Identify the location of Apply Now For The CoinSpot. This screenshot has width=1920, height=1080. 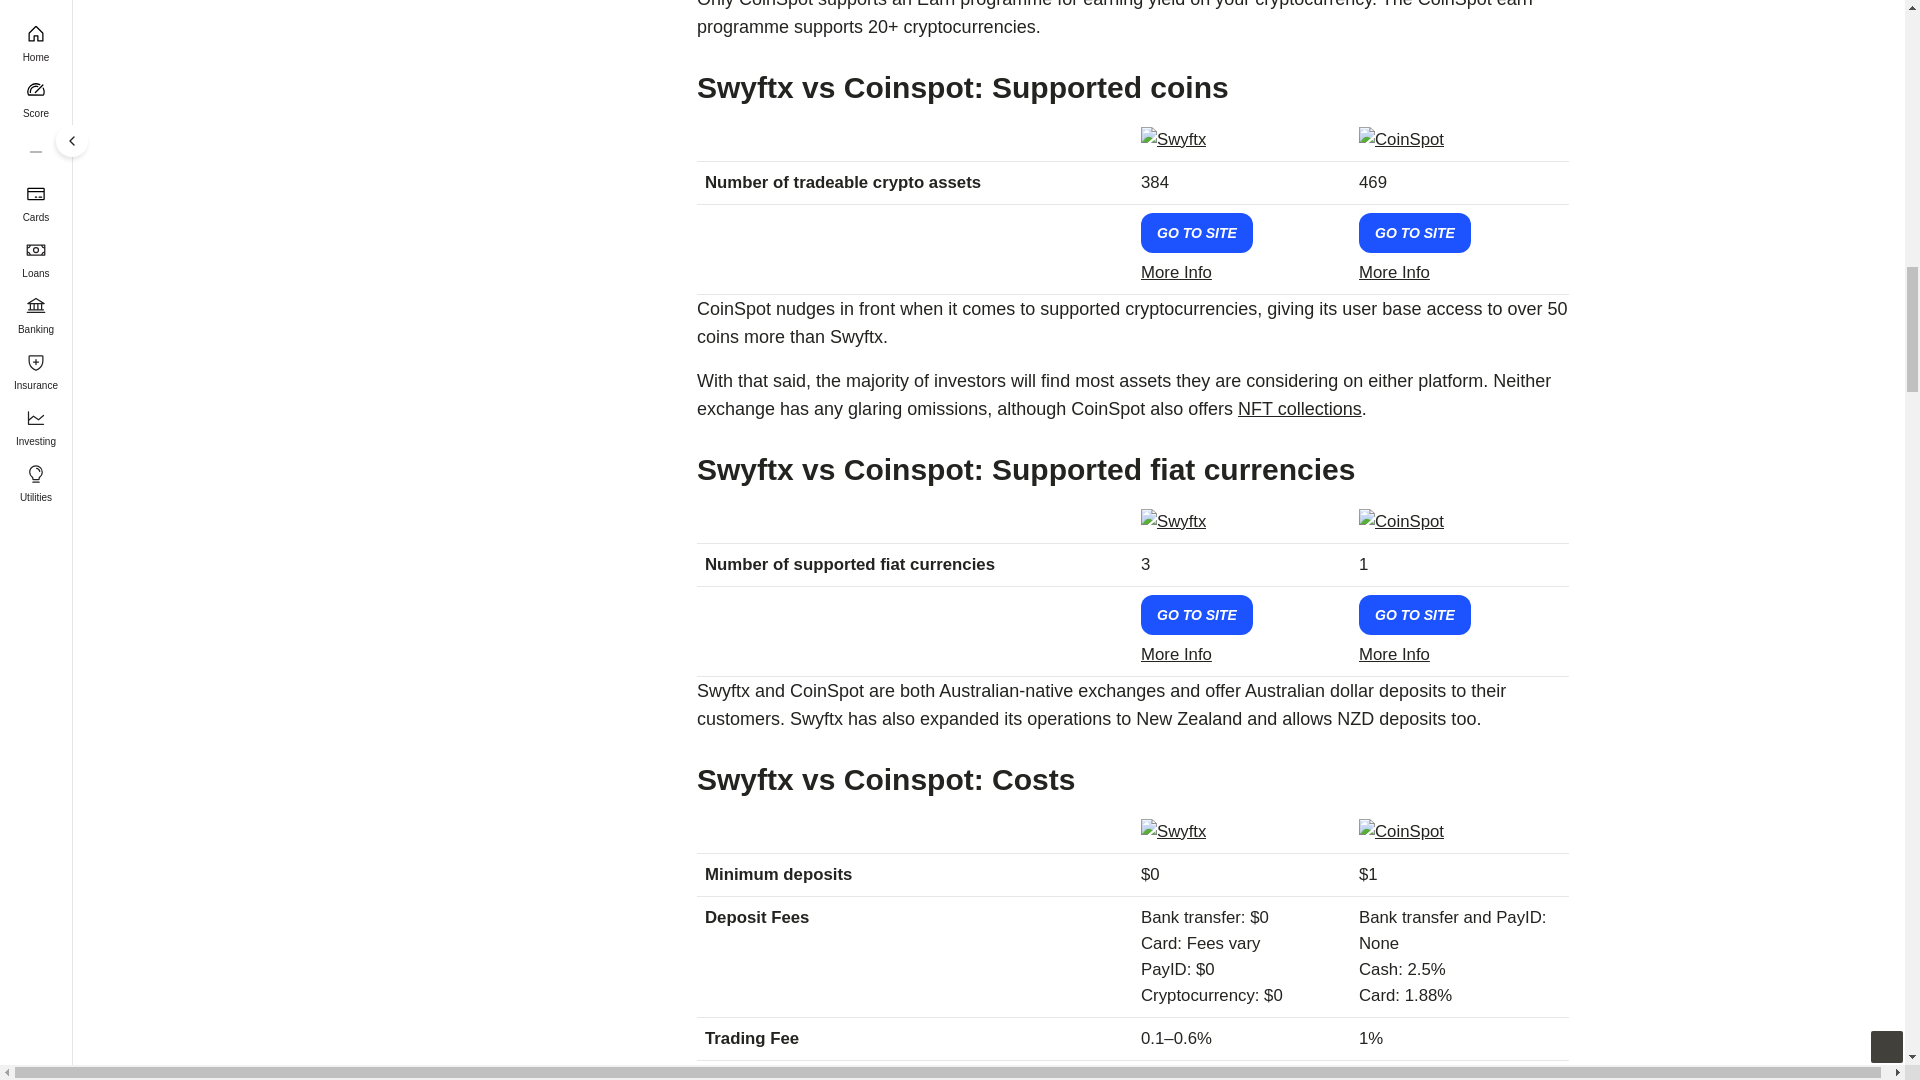
(1414, 232).